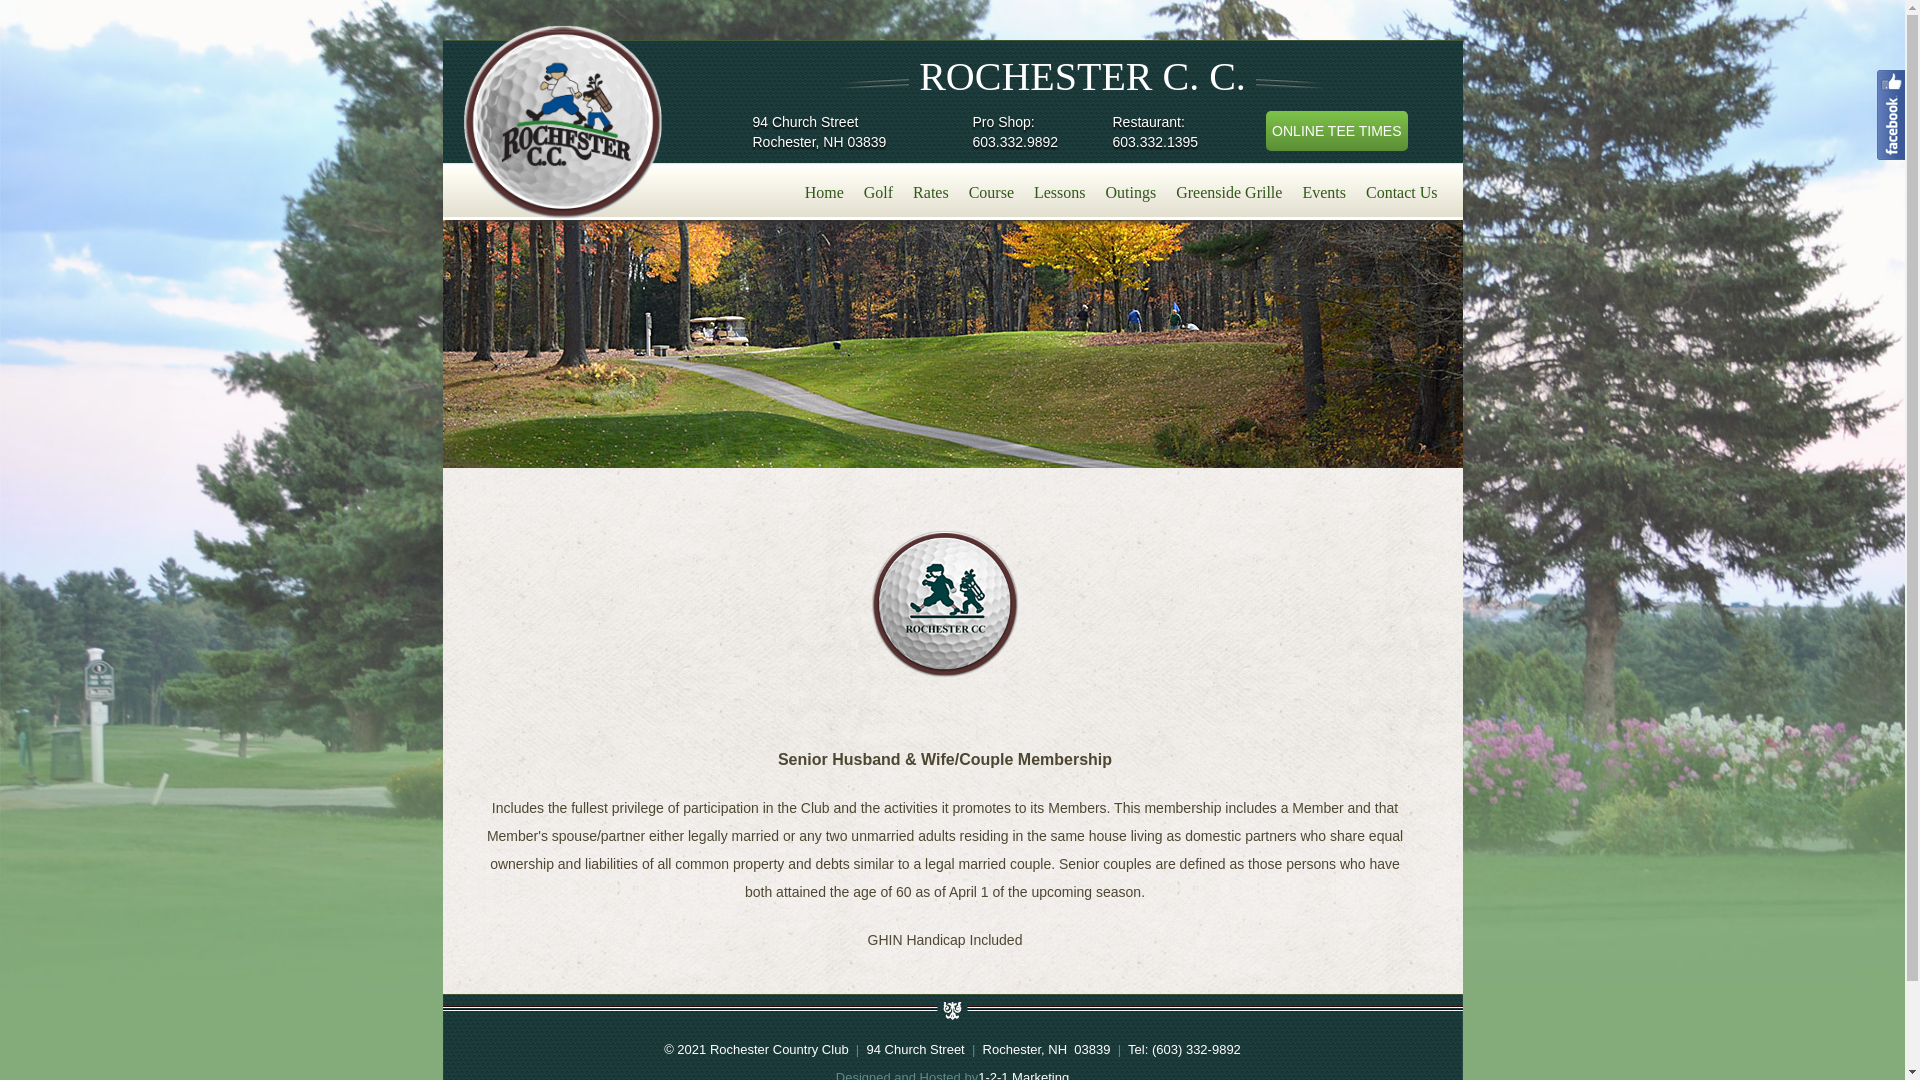 This screenshot has width=1920, height=1080. What do you see at coordinates (824, 189) in the screenshot?
I see `Home` at bounding box center [824, 189].